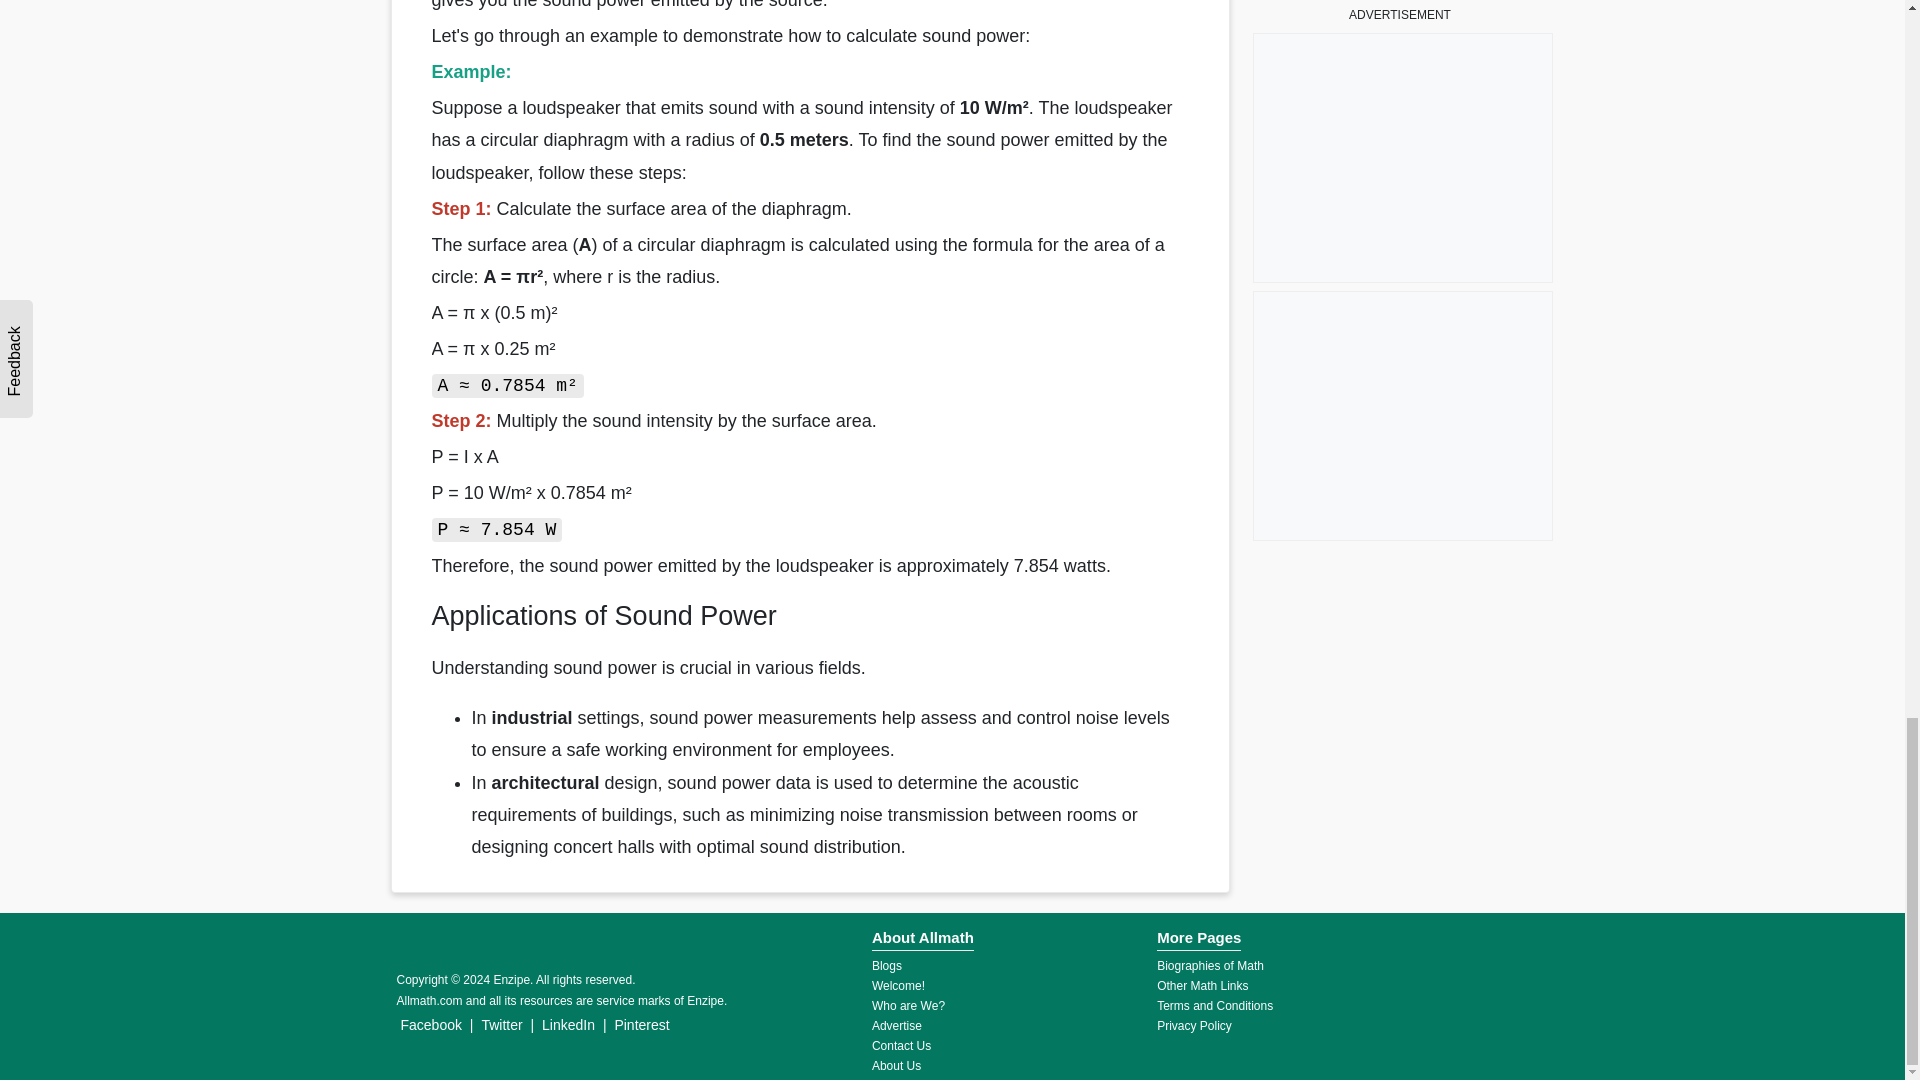  I want to click on Other Math Links, so click(1202, 985).